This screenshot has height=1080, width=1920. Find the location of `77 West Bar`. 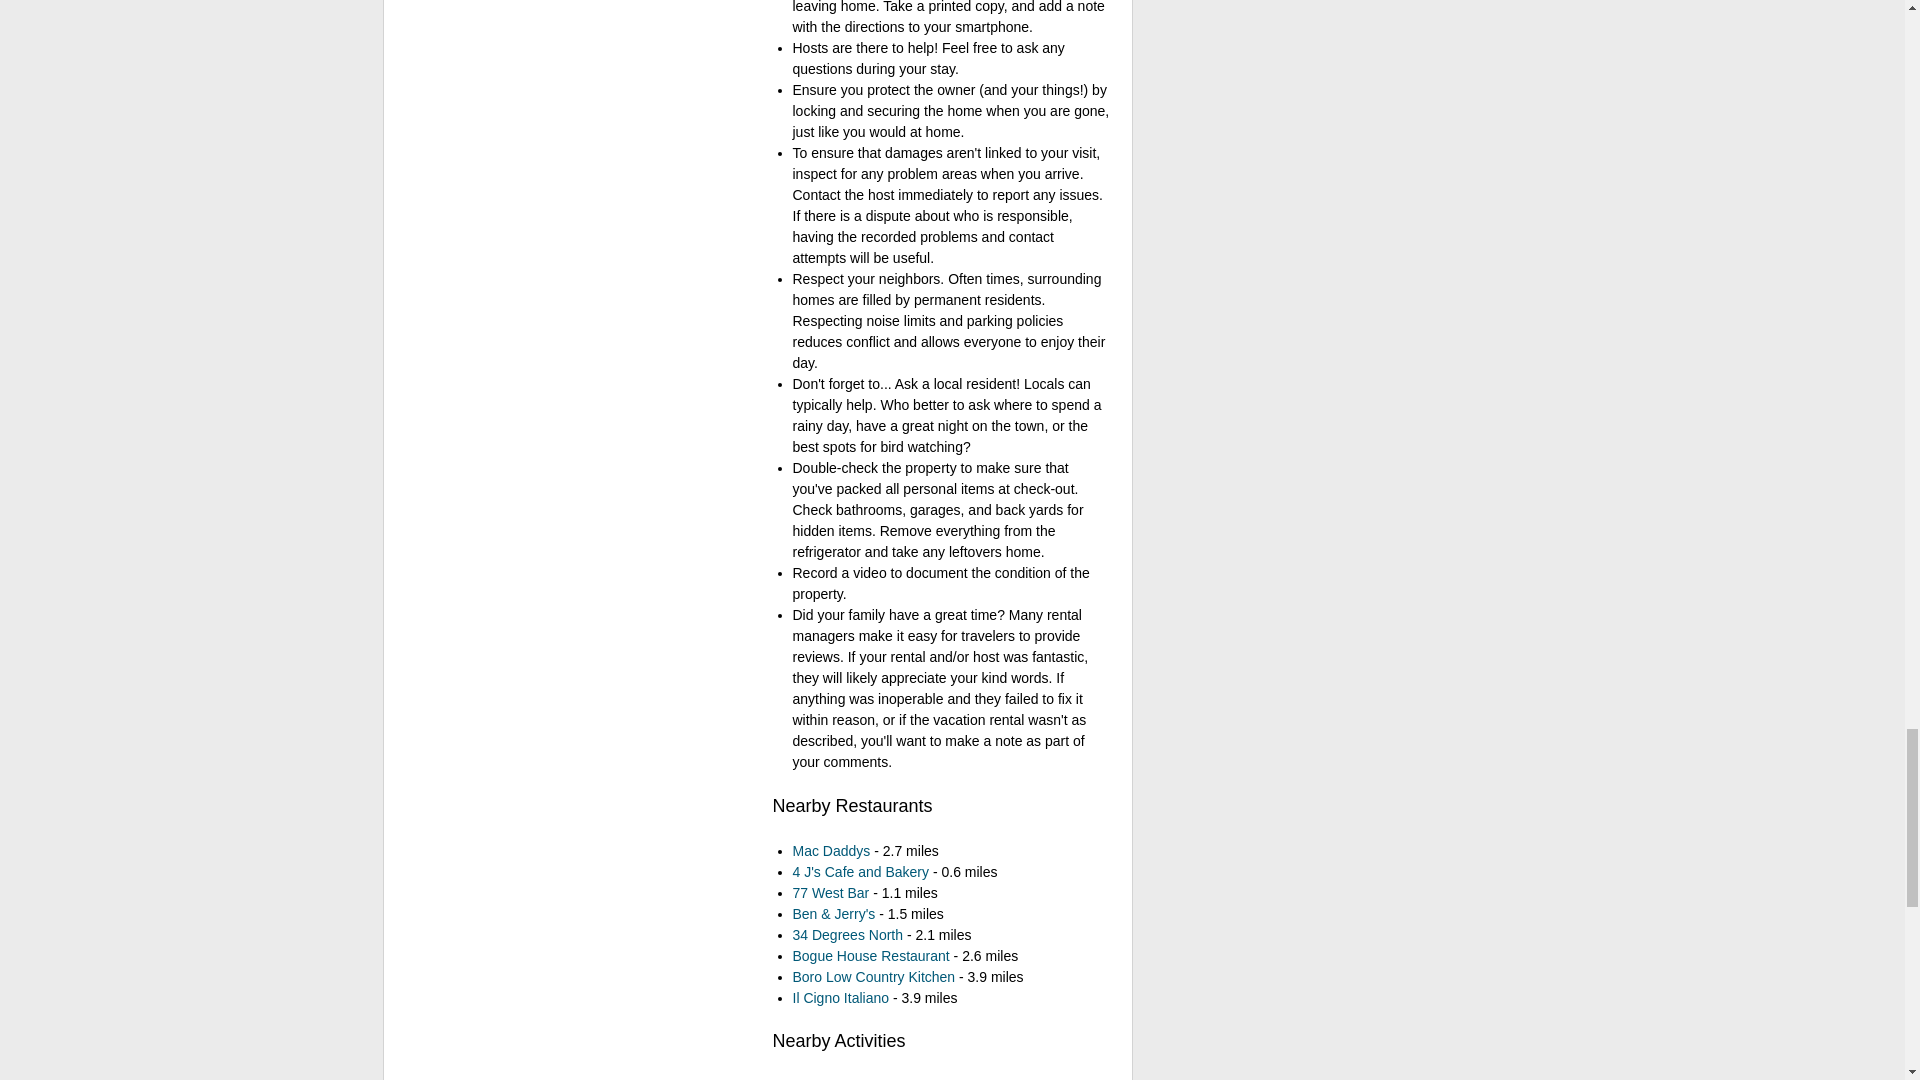

77 West Bar is located at coordinates (830, 892).